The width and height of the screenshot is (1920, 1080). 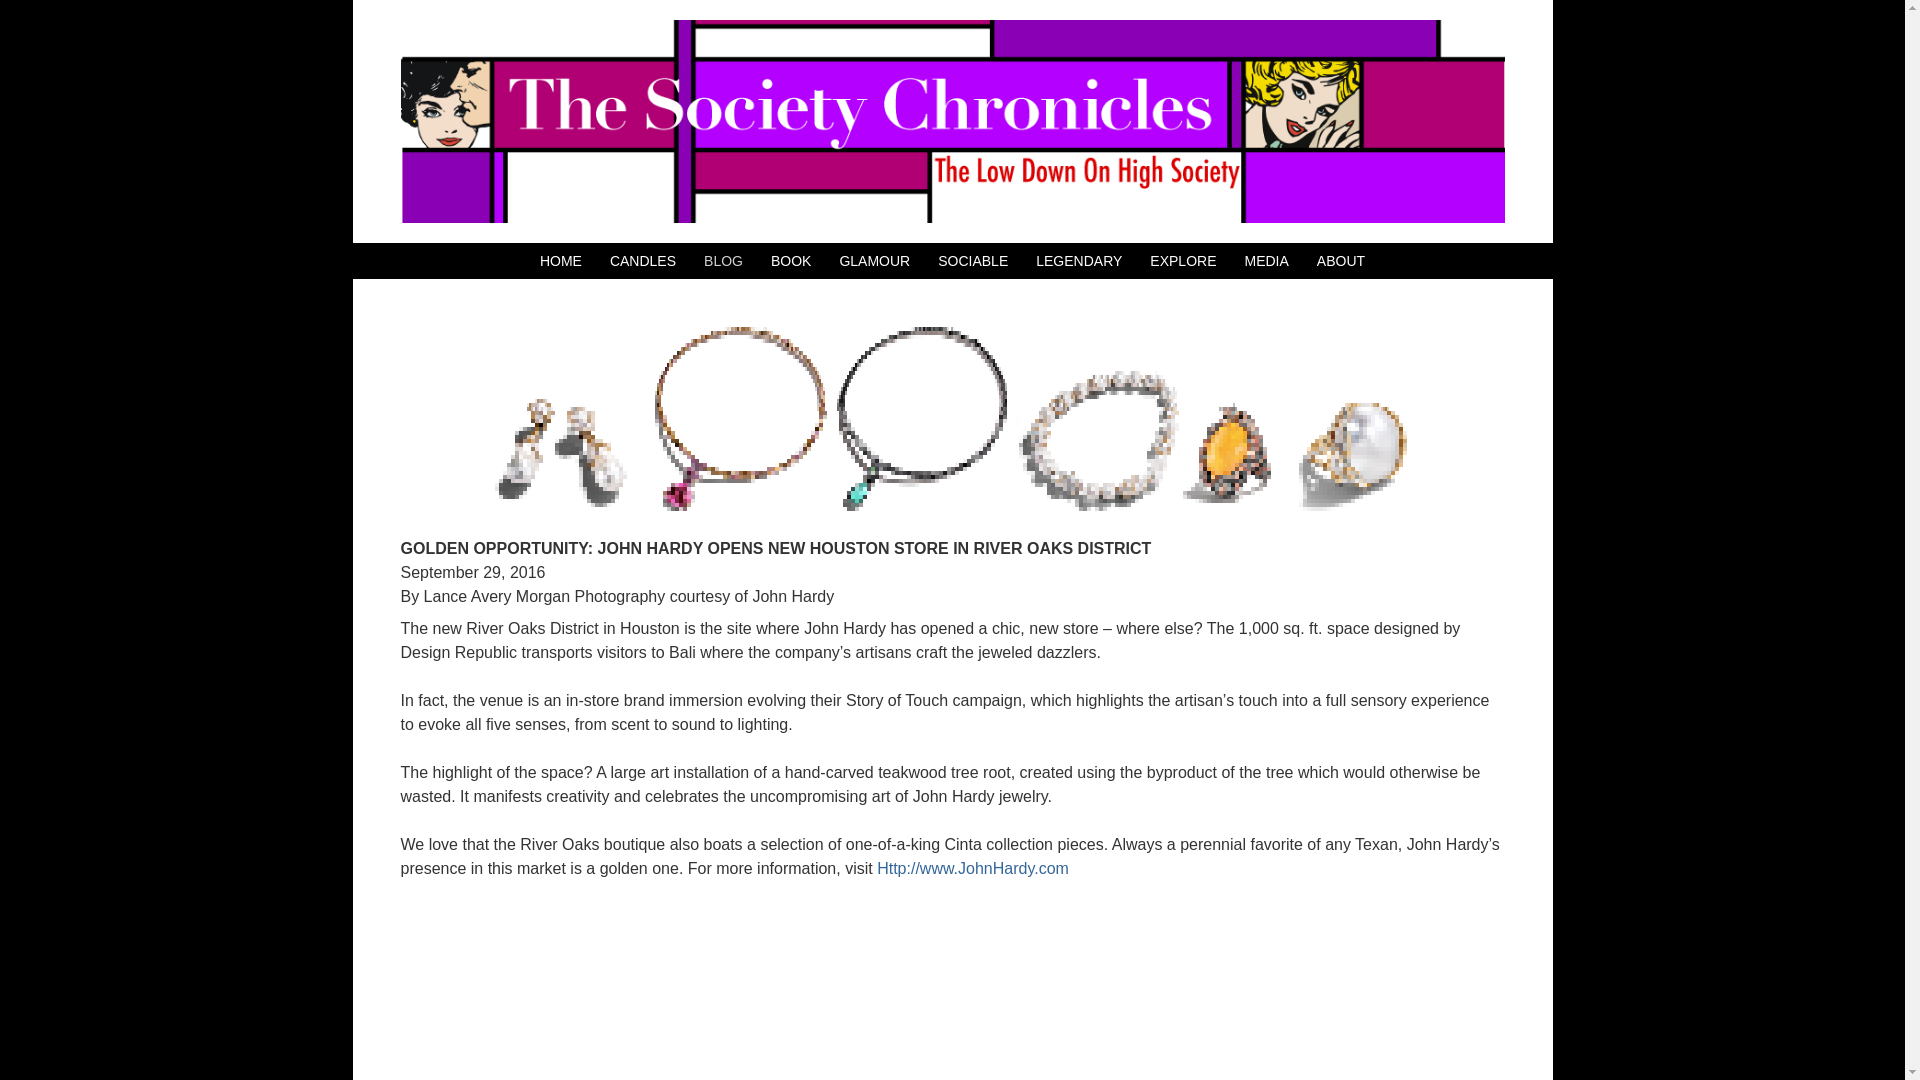 What do you see at coordinates (724, 261) in the screenshot?
I see `BLOG` at bounding box center [724, 261].